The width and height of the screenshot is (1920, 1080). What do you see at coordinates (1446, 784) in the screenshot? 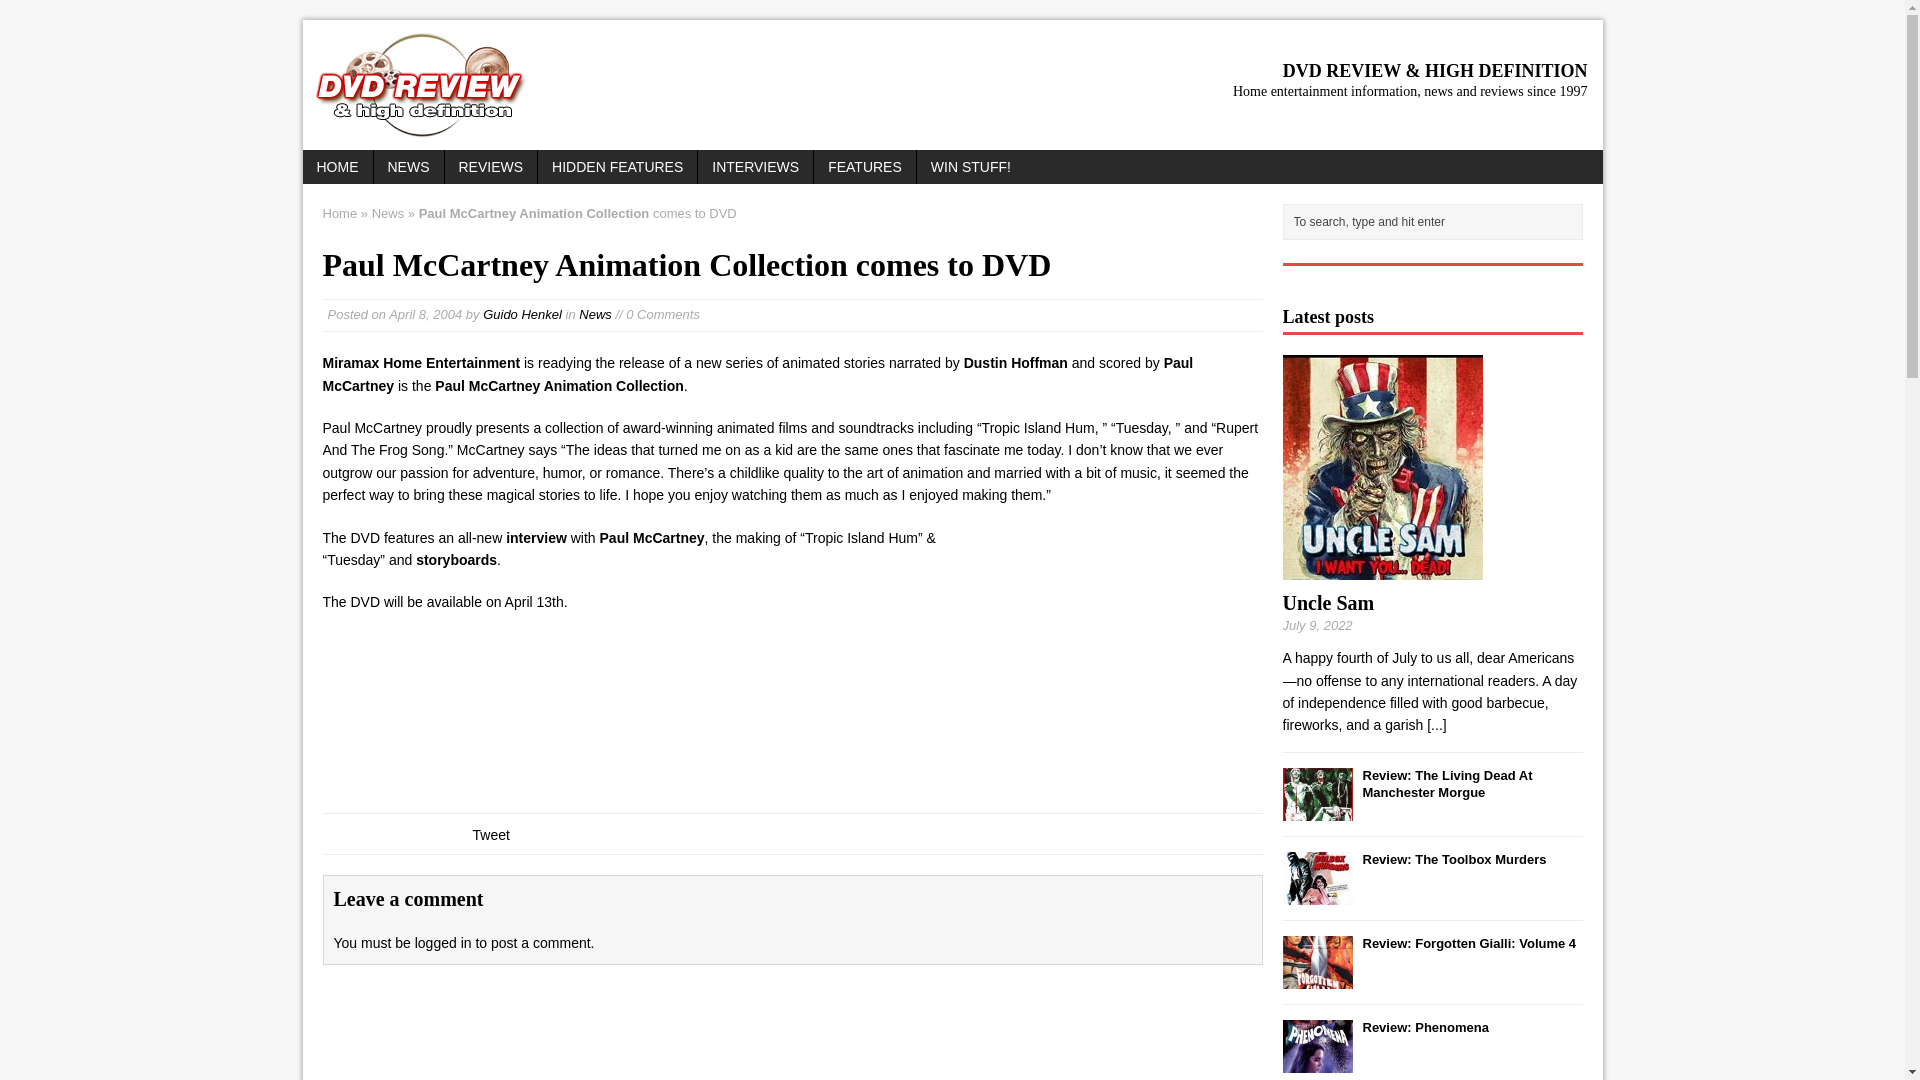
I see `Review: The Living Dead At Manchester Morgue` at bounding box center [1446, 784].